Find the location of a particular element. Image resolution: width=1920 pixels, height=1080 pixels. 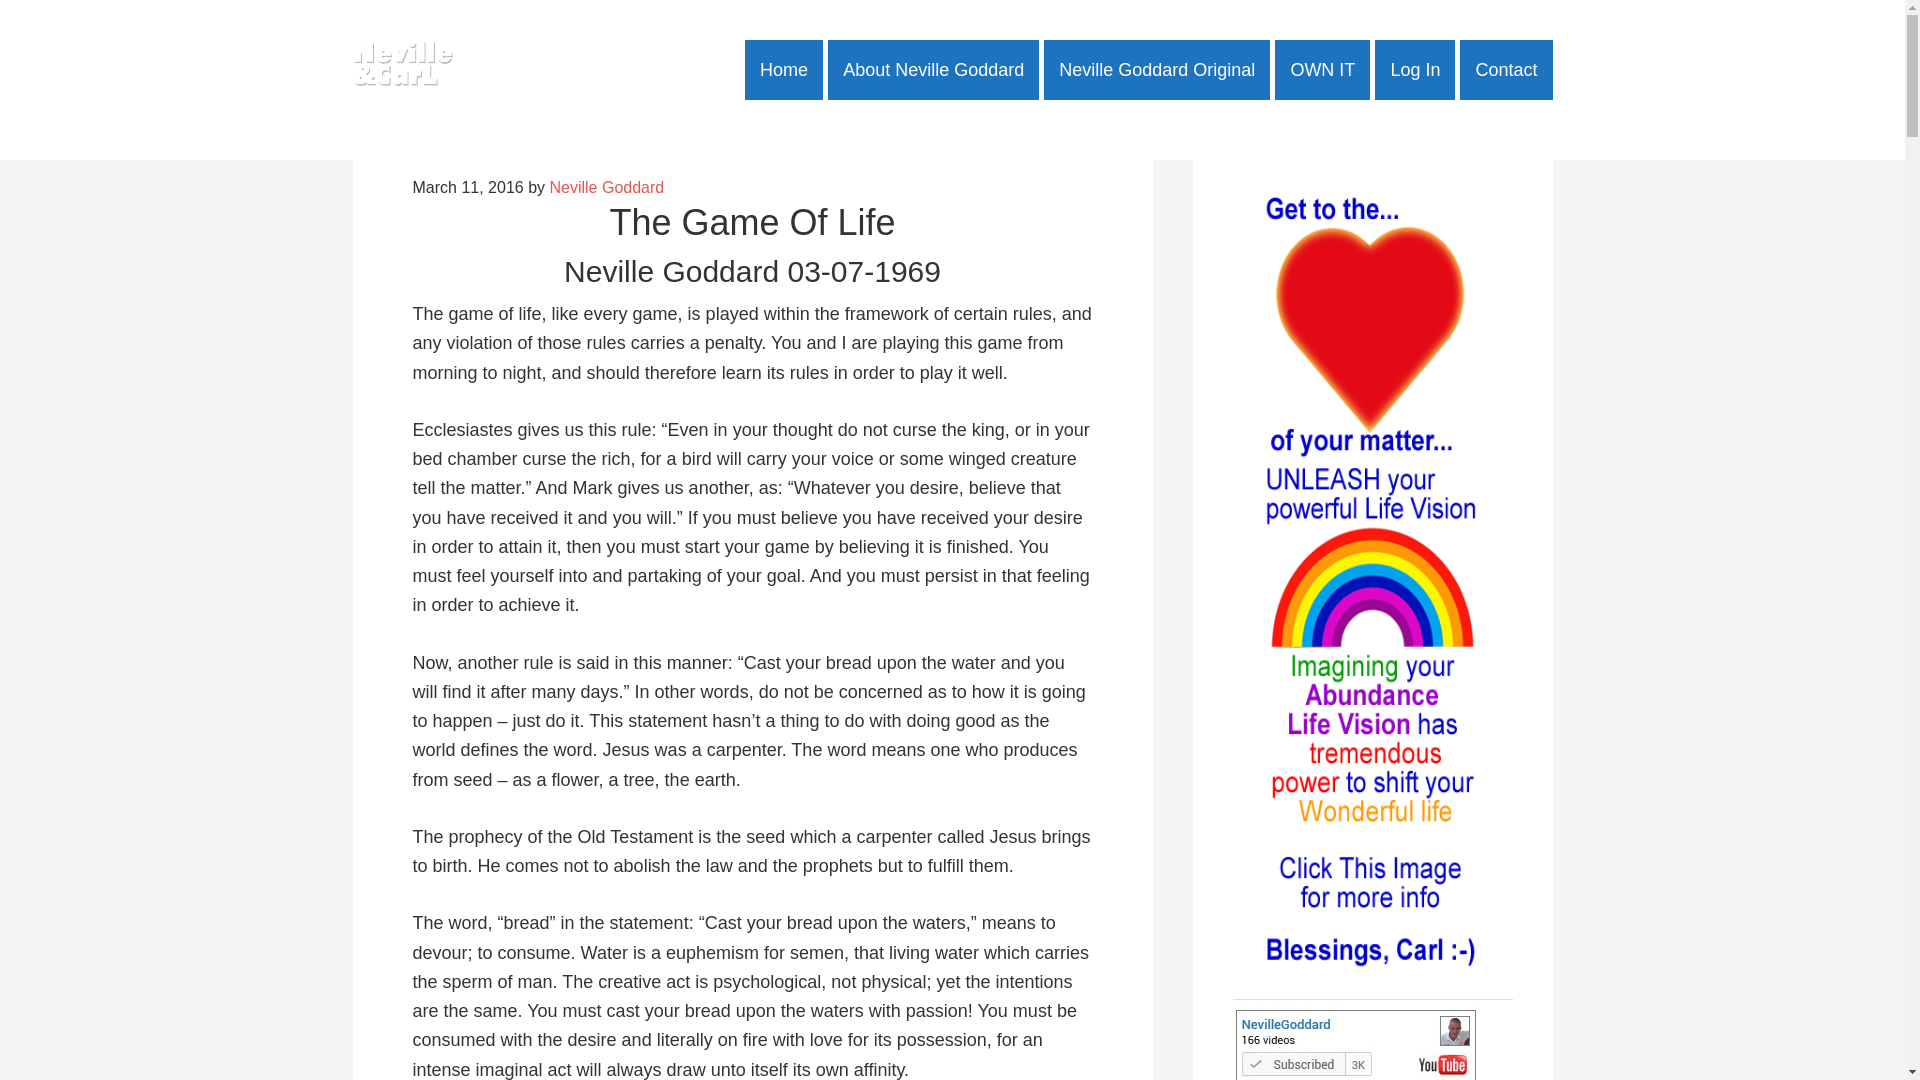

Neville Goddard Original is located at coordinates (1156, 70).